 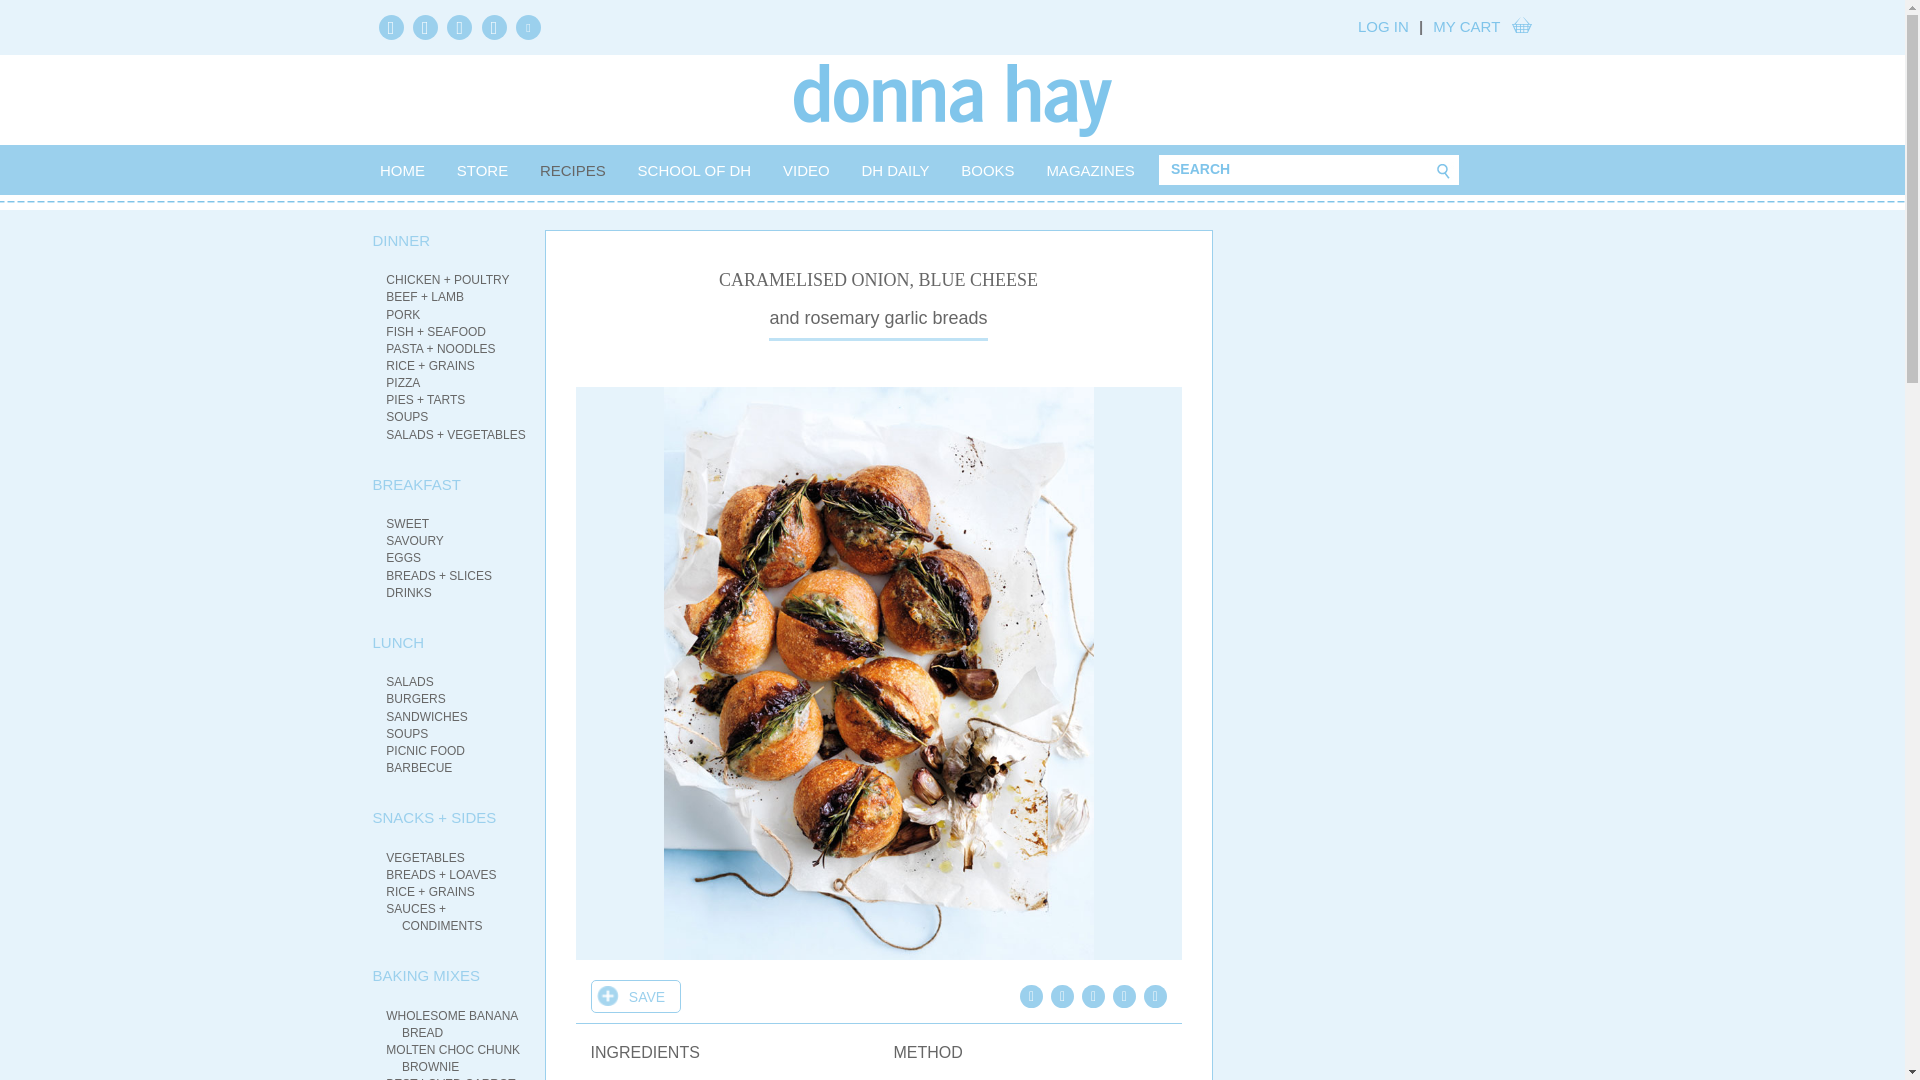 What do you see at coordinates (1382, 790) in the screenshot?
I see `3rd party ad content` at bounding box center [1382, 790].